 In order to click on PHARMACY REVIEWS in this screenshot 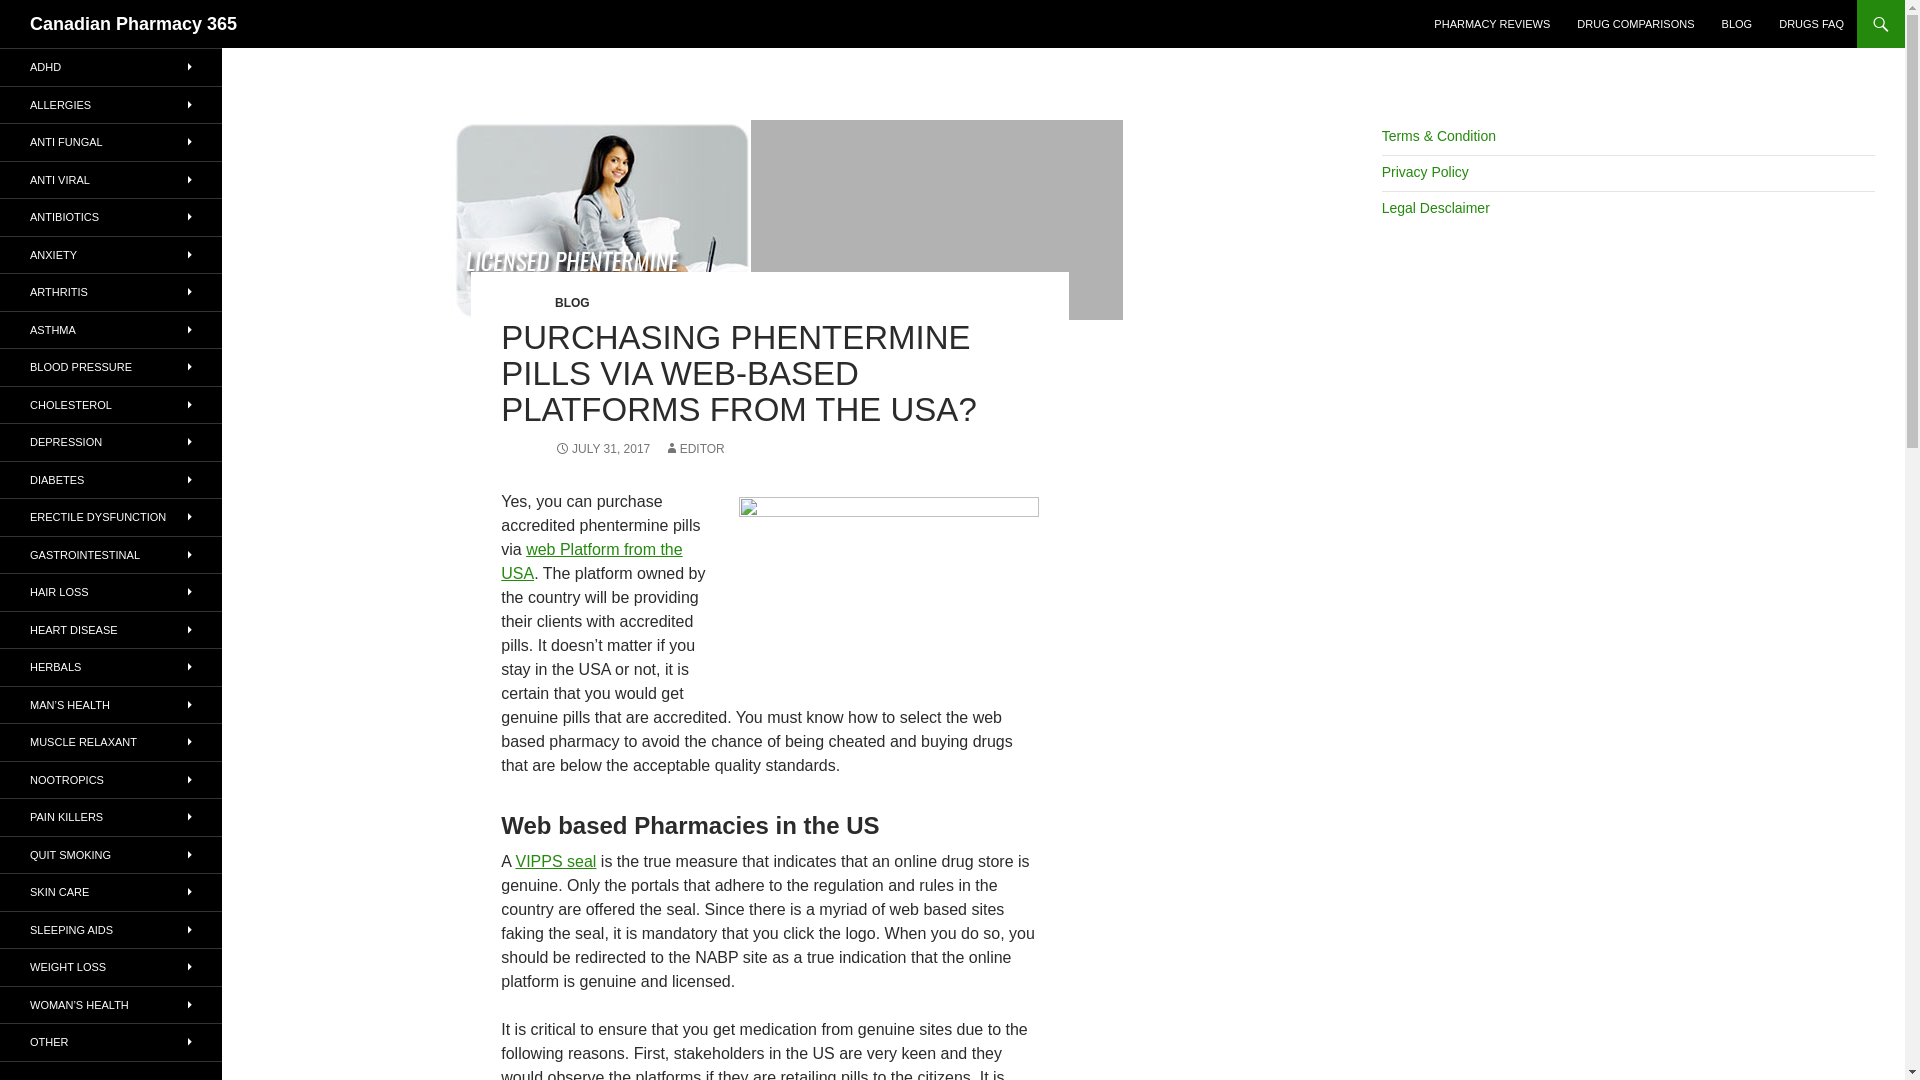, I will do `click(1492, 24)`.